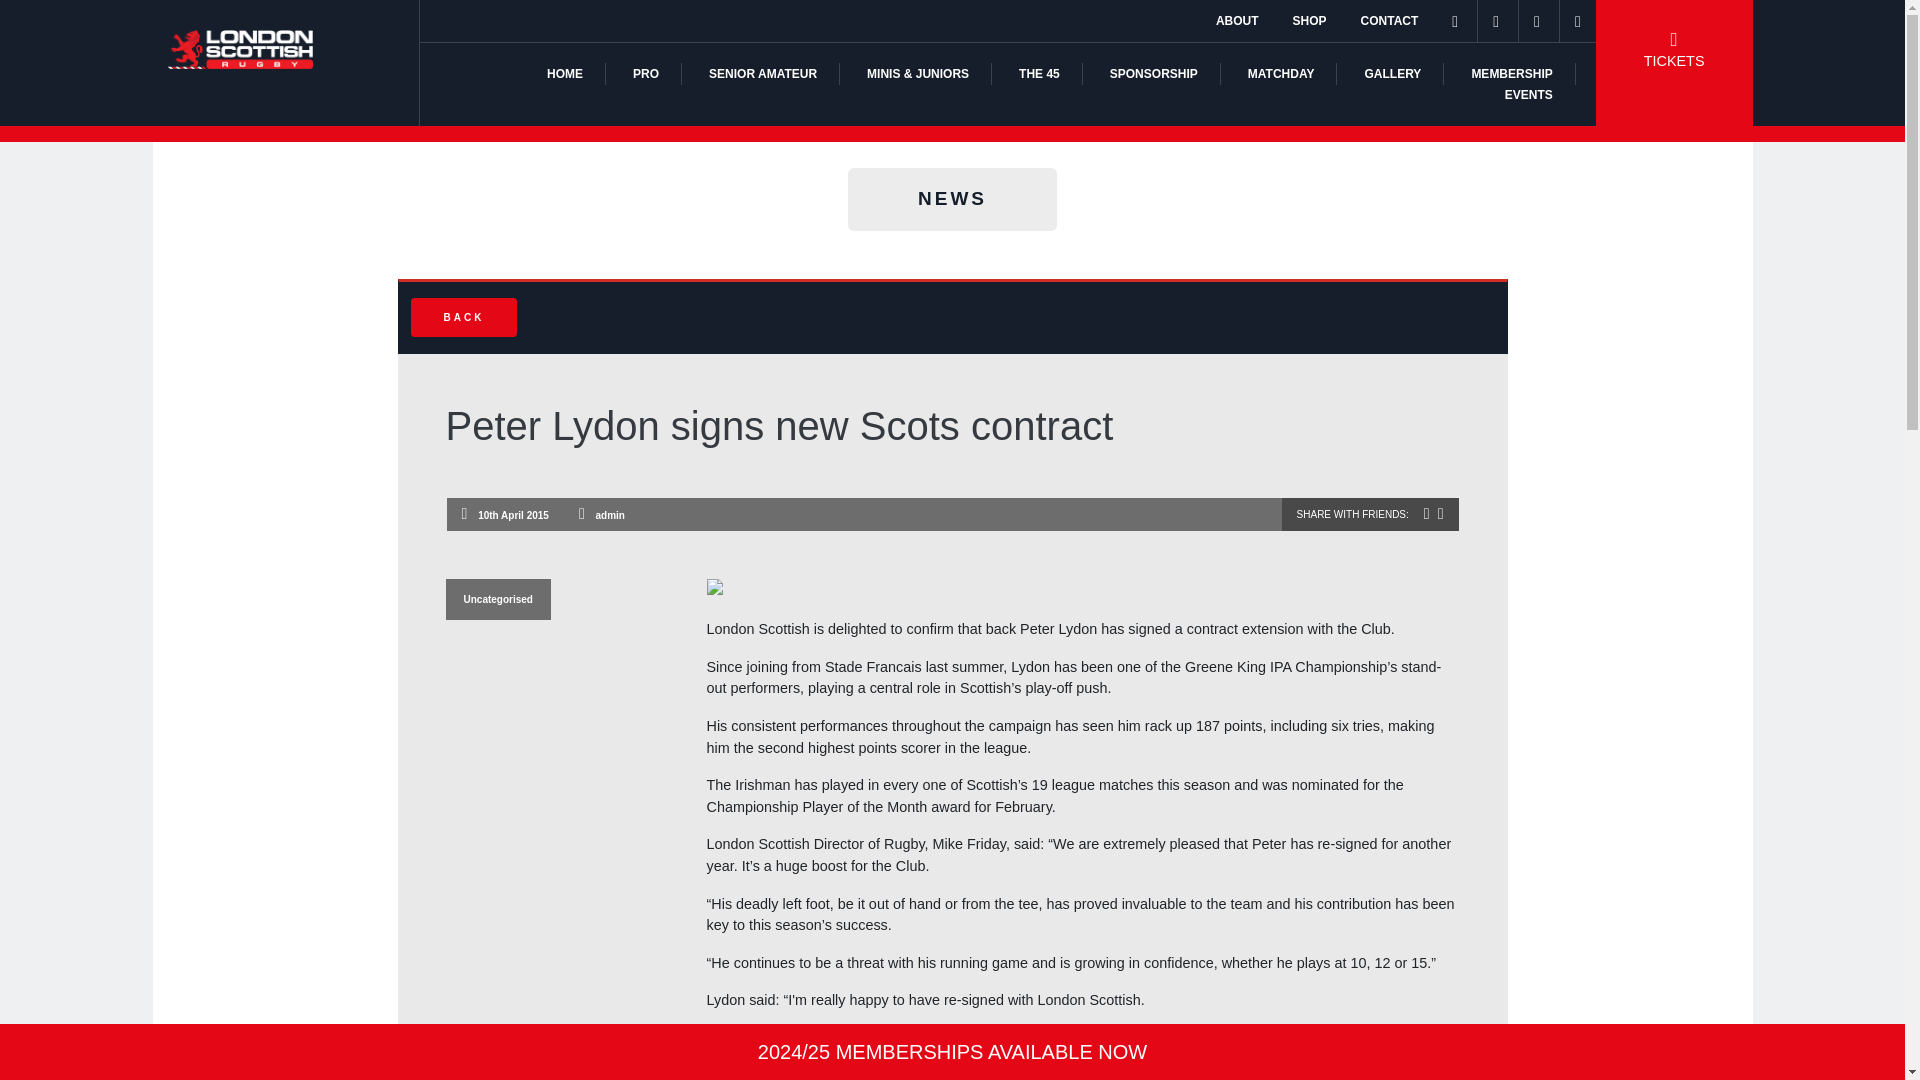  Describe the element at coordinates (565, 74) in the screenshot. I see `HOME` at that location.